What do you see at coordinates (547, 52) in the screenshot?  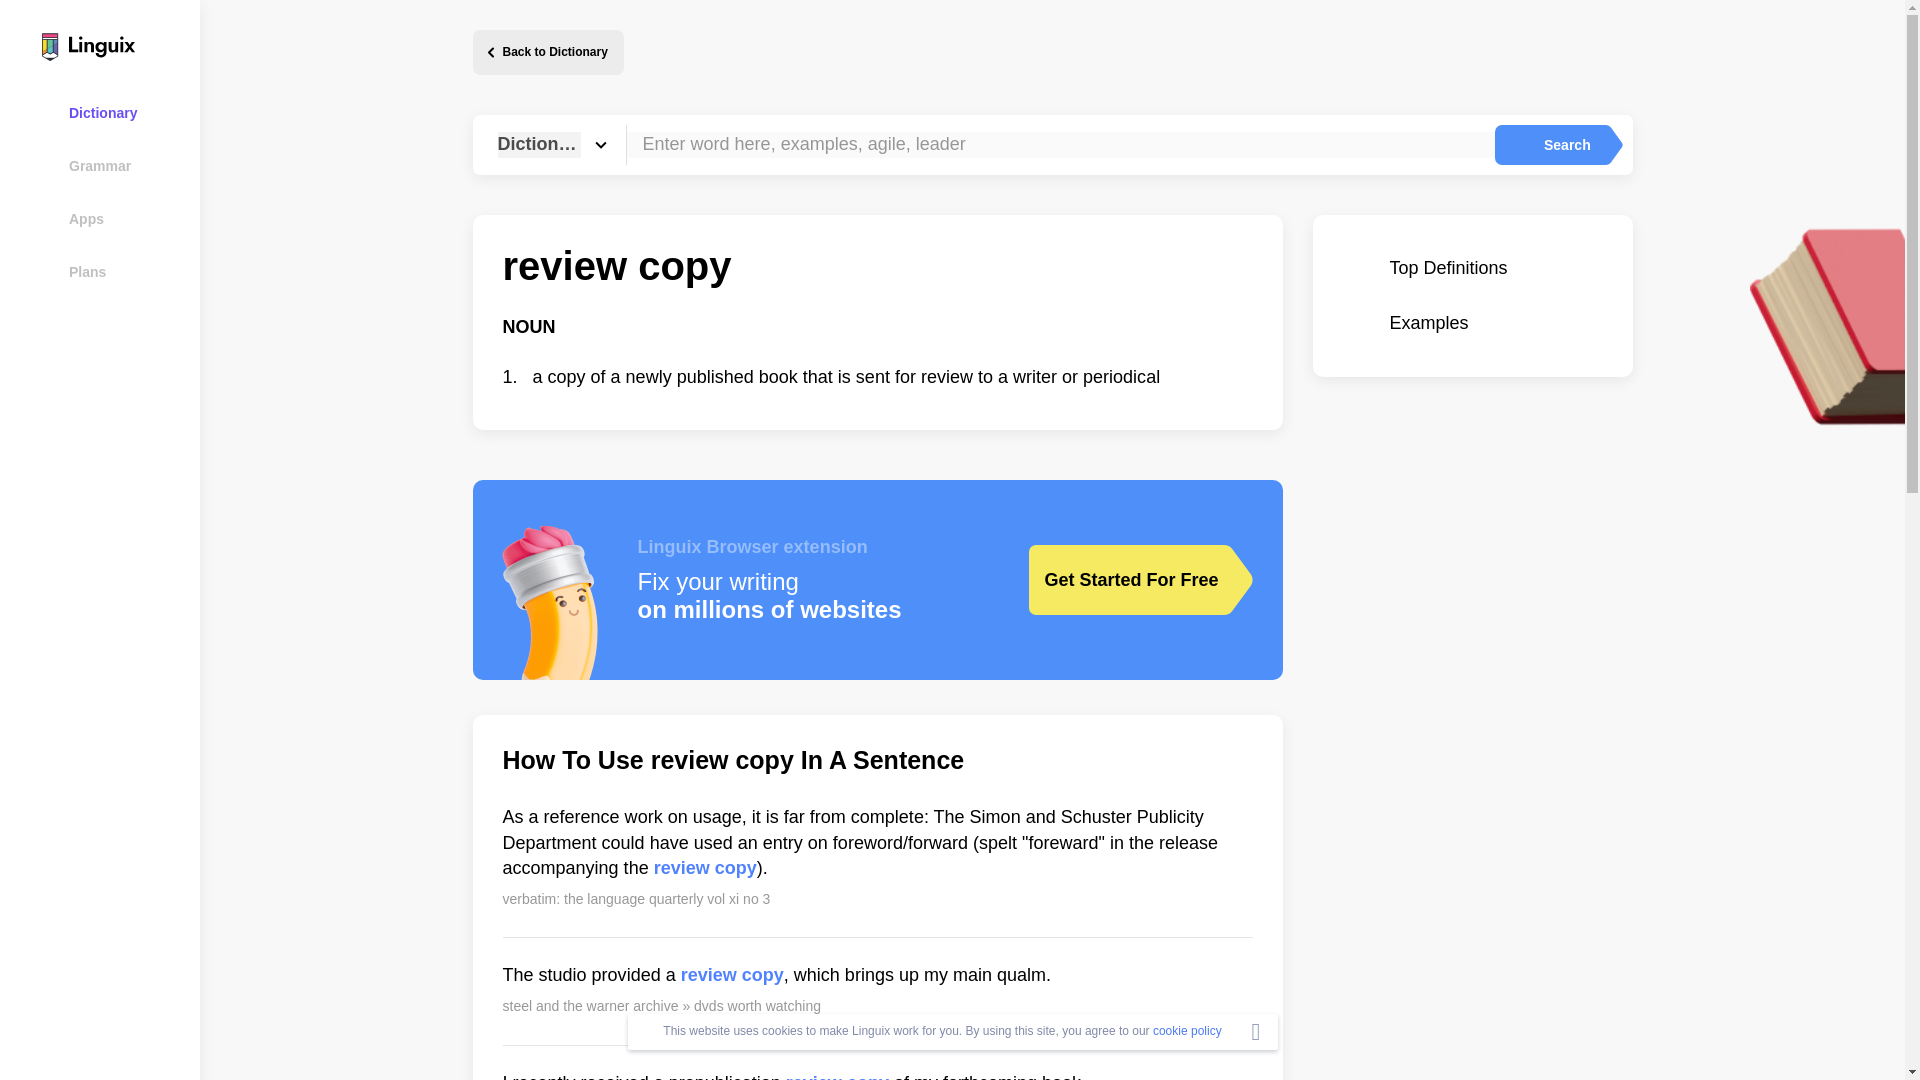 I see `Back to Dictionary` at bounding box center [547, 52].